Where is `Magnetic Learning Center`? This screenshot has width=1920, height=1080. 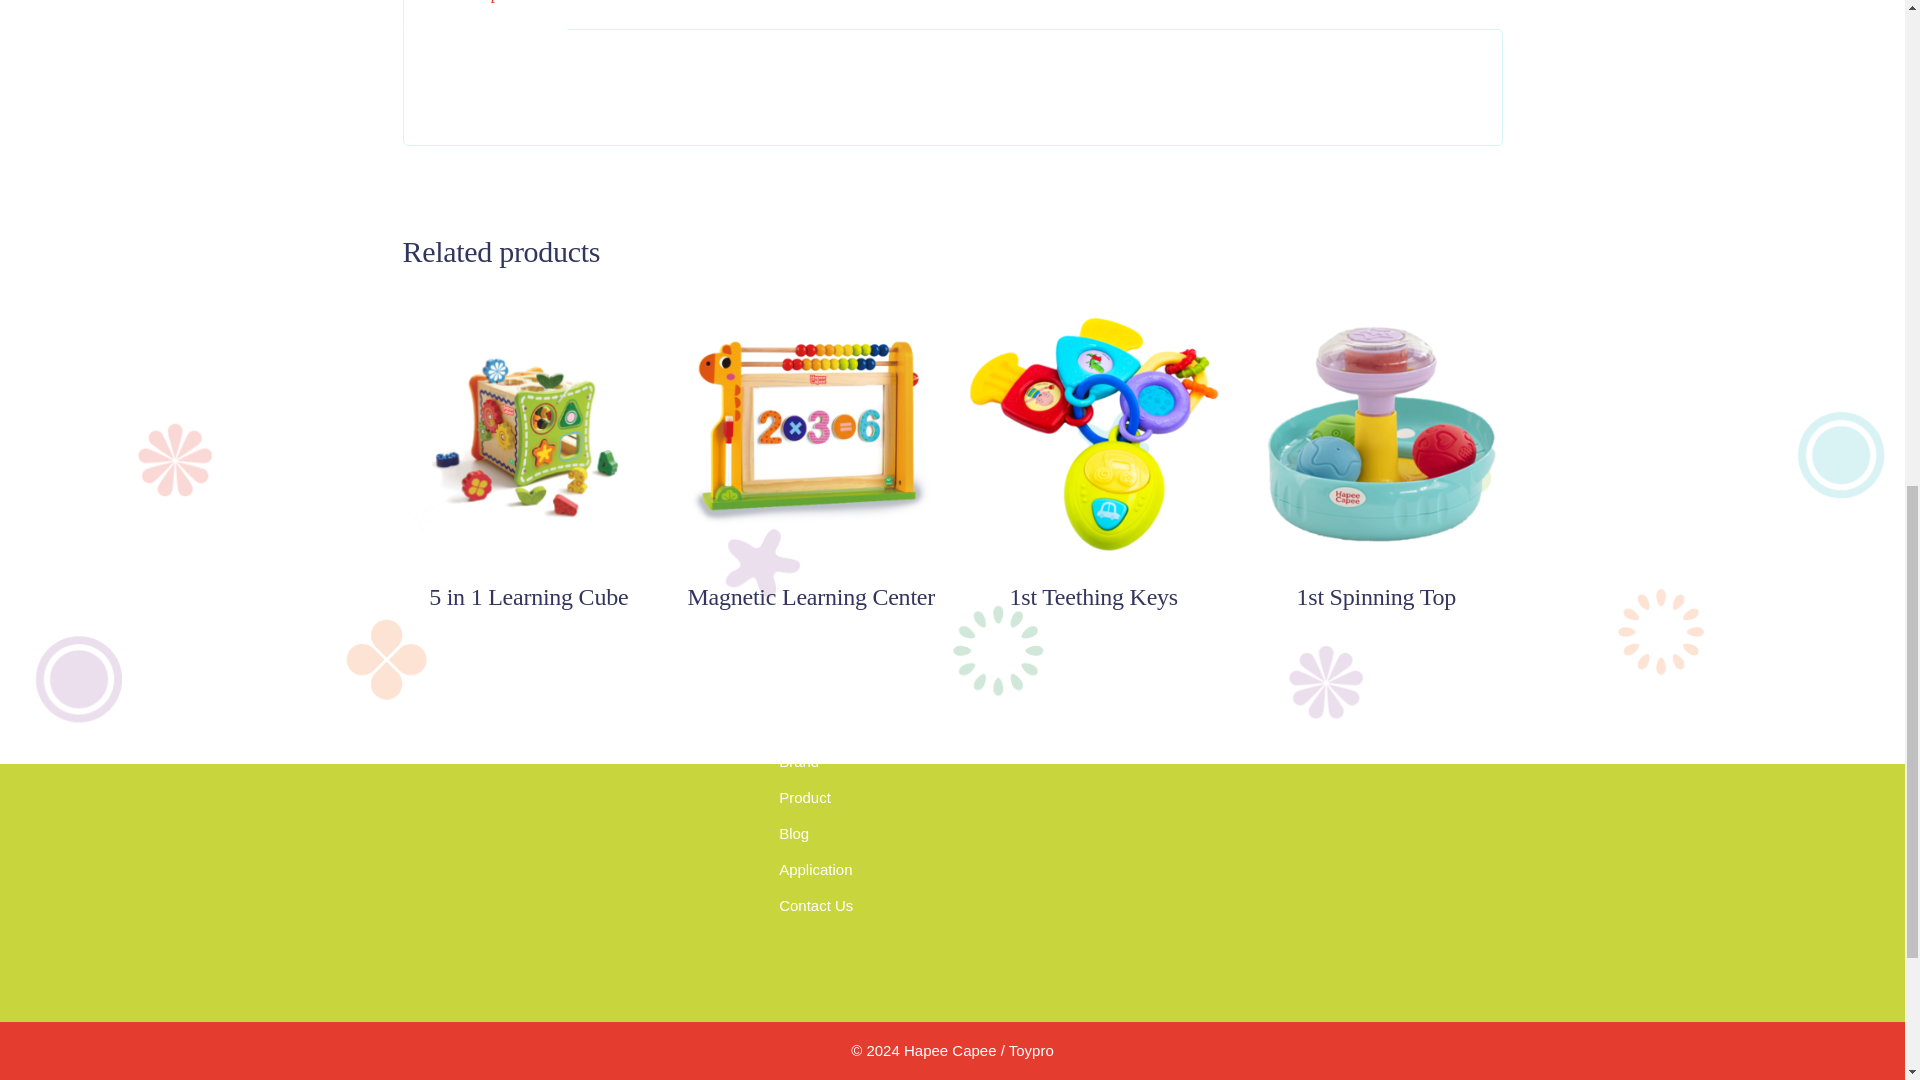 Magnetic Learning Center is located at coordinates (811, 597).